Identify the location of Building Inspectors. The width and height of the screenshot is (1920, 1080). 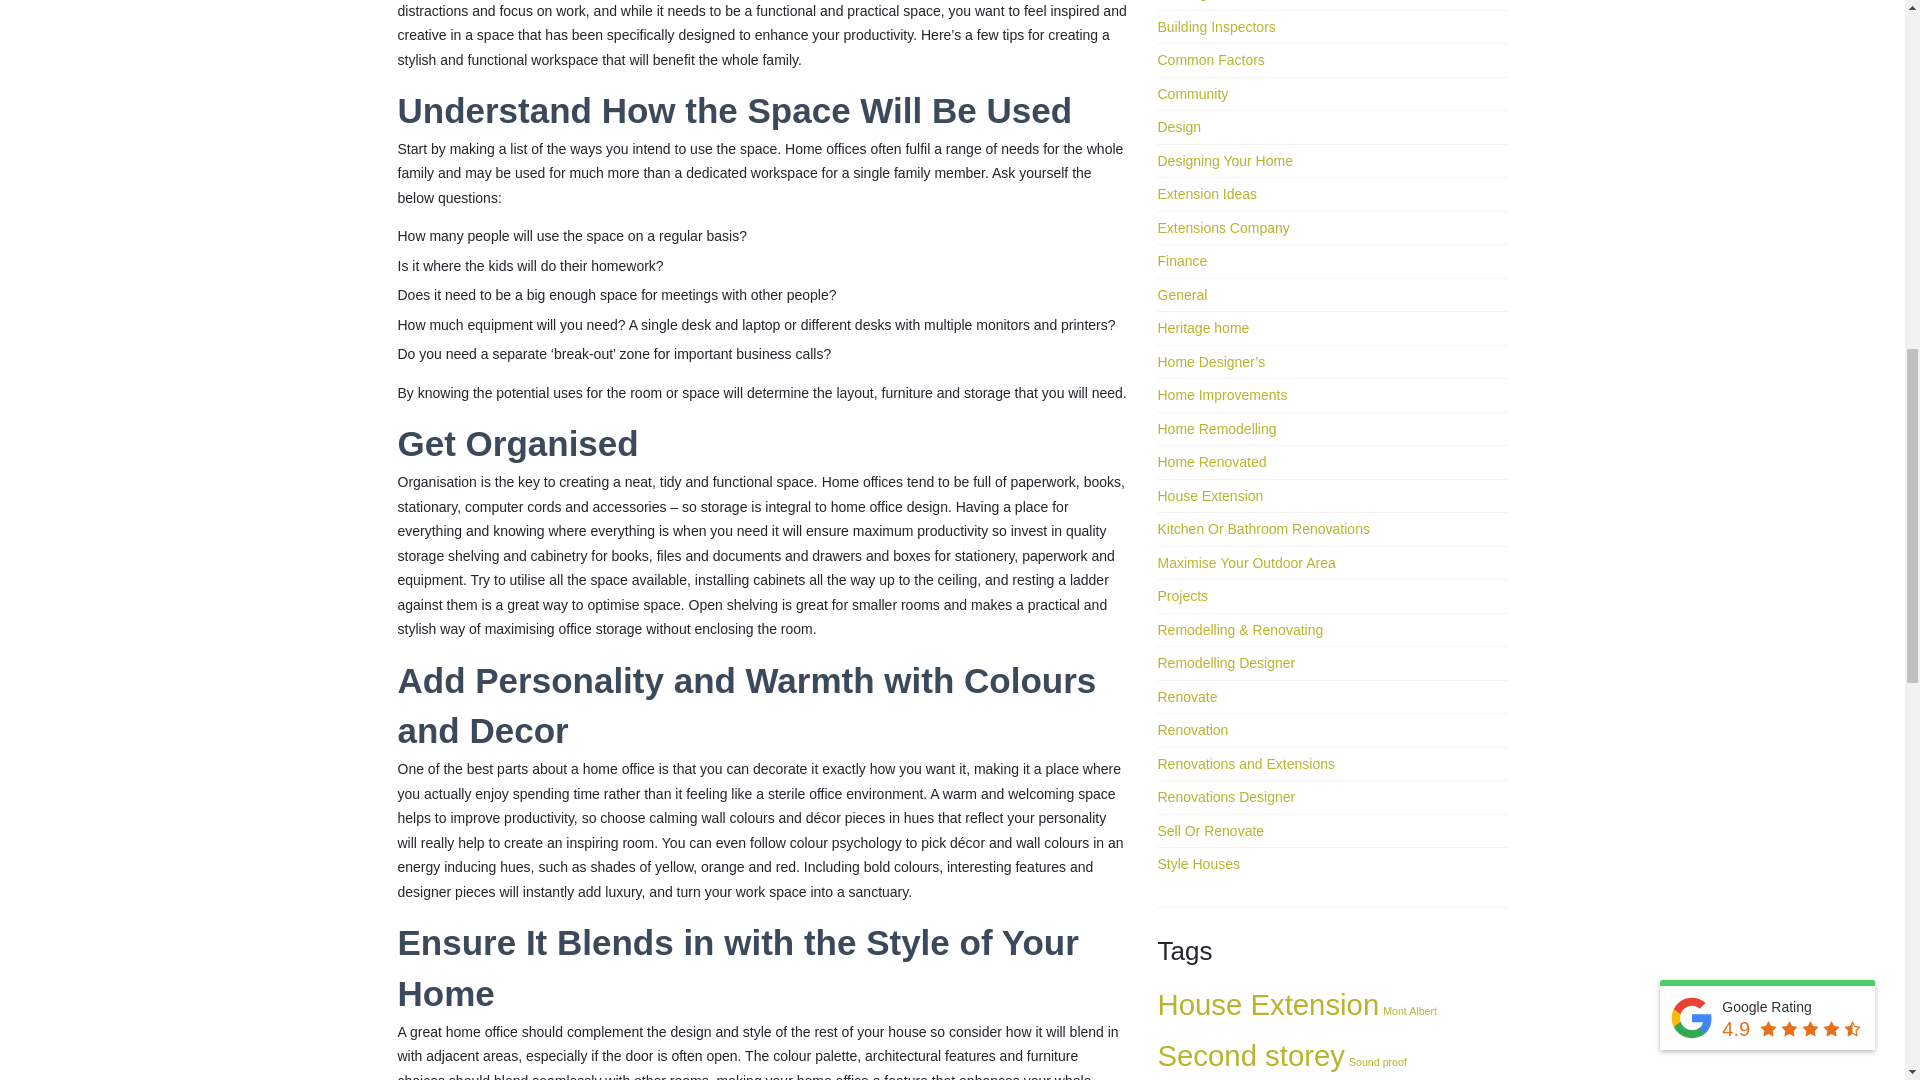
(1216, 26).